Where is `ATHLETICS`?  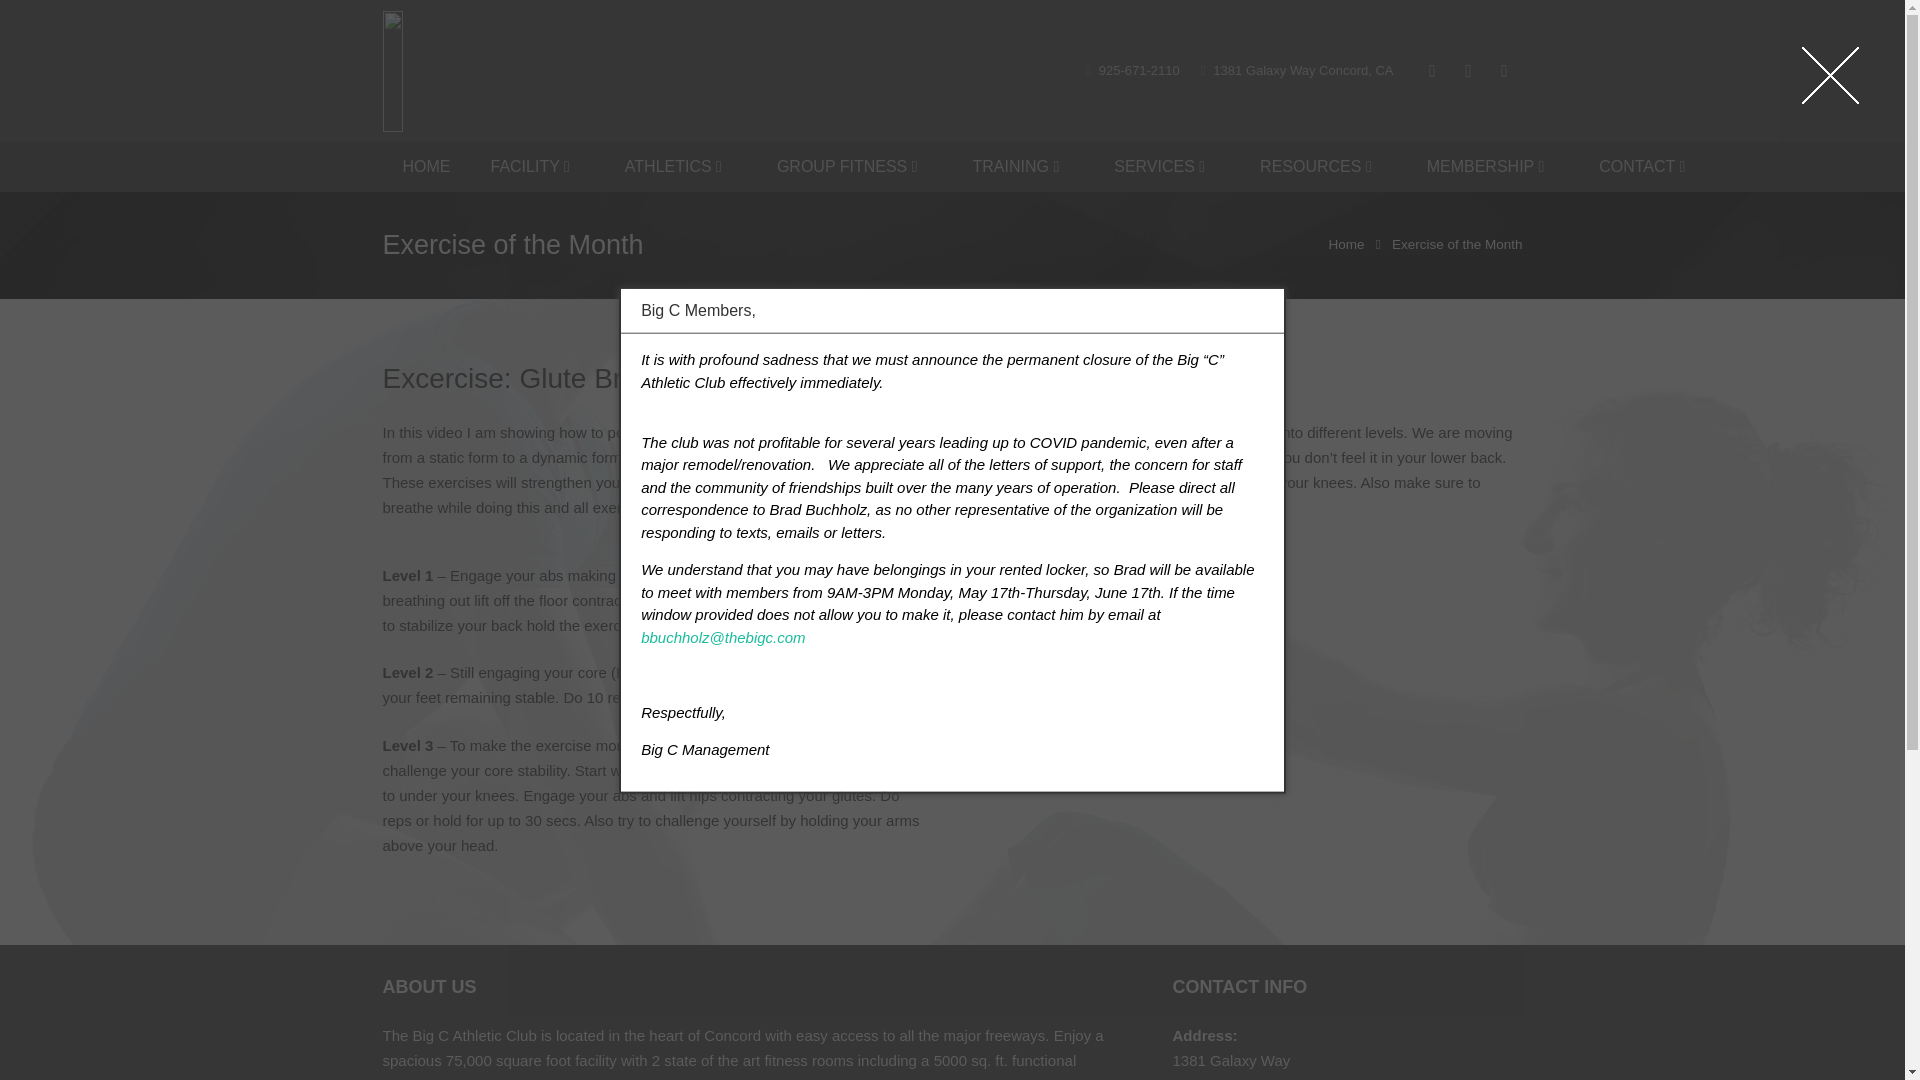
ATHLETICS is located at coordinates (680, 166).